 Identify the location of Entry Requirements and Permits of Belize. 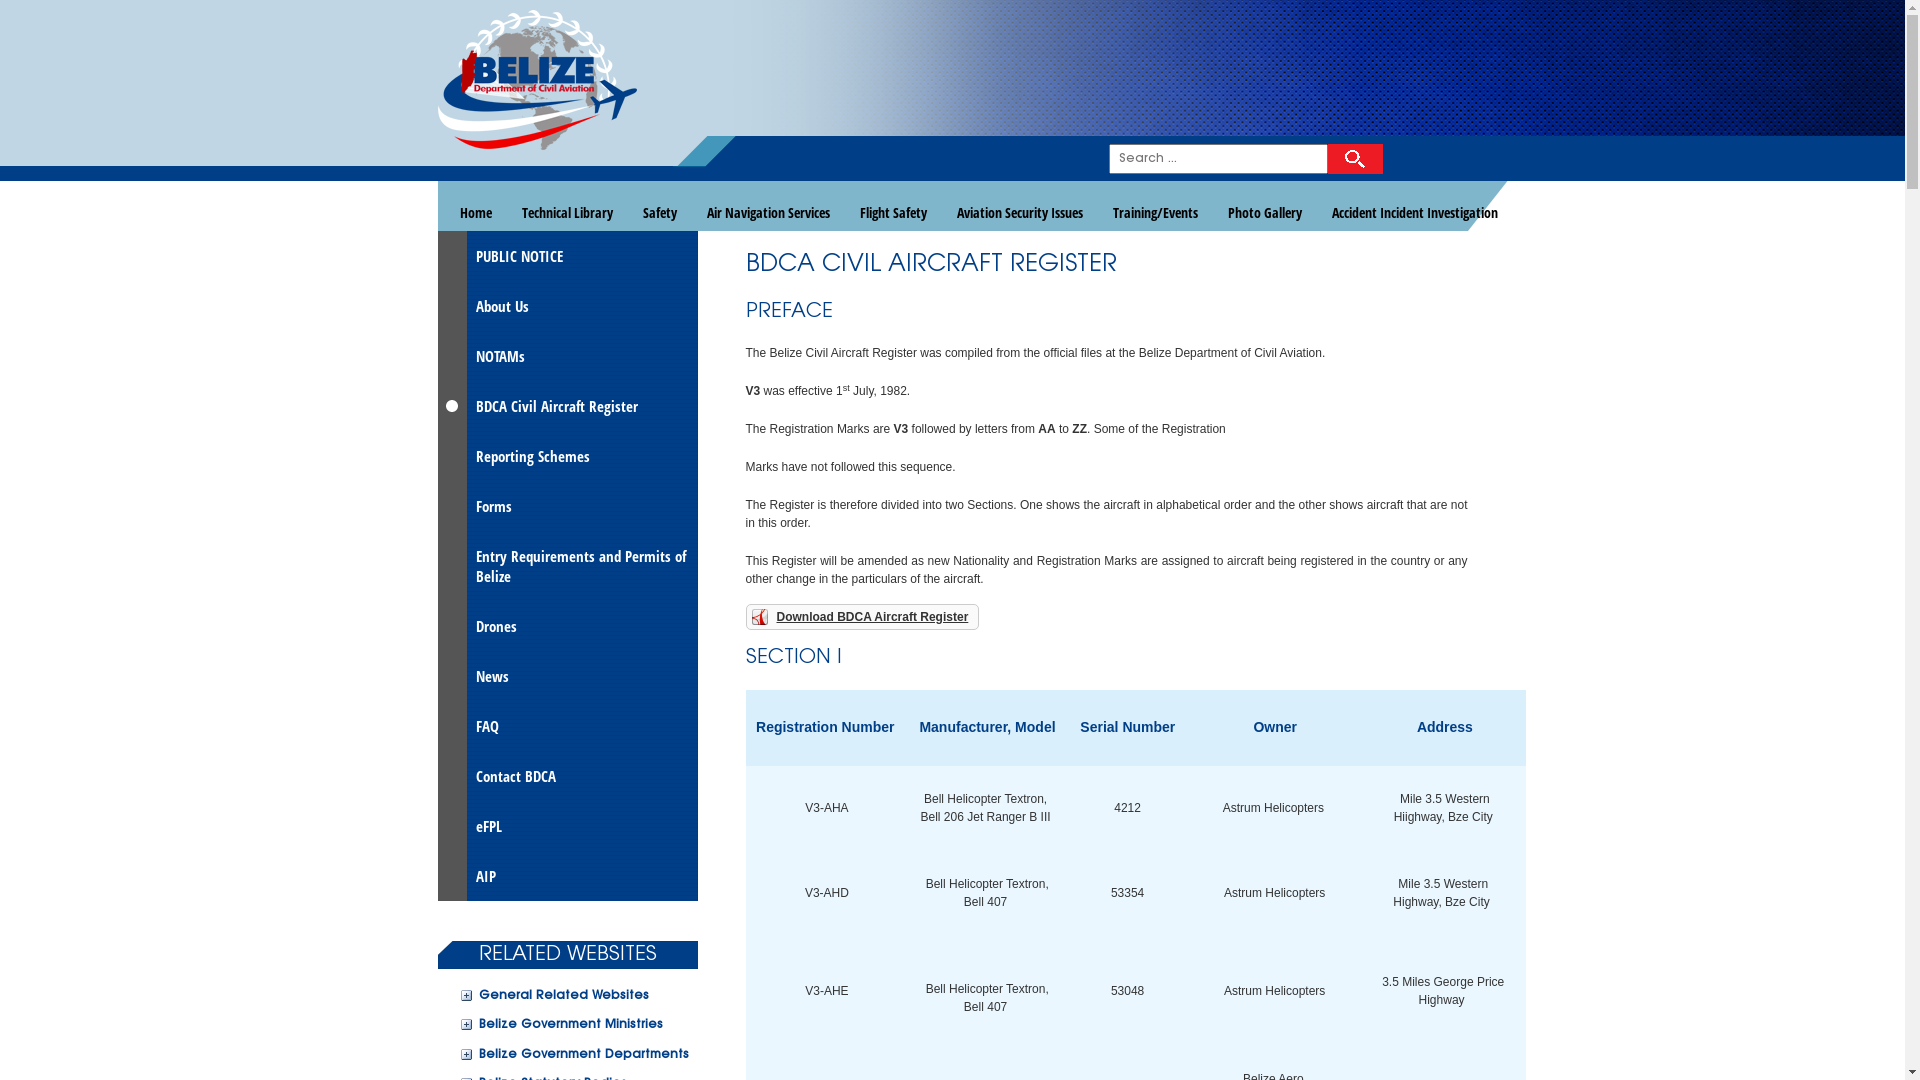
(568, 566).